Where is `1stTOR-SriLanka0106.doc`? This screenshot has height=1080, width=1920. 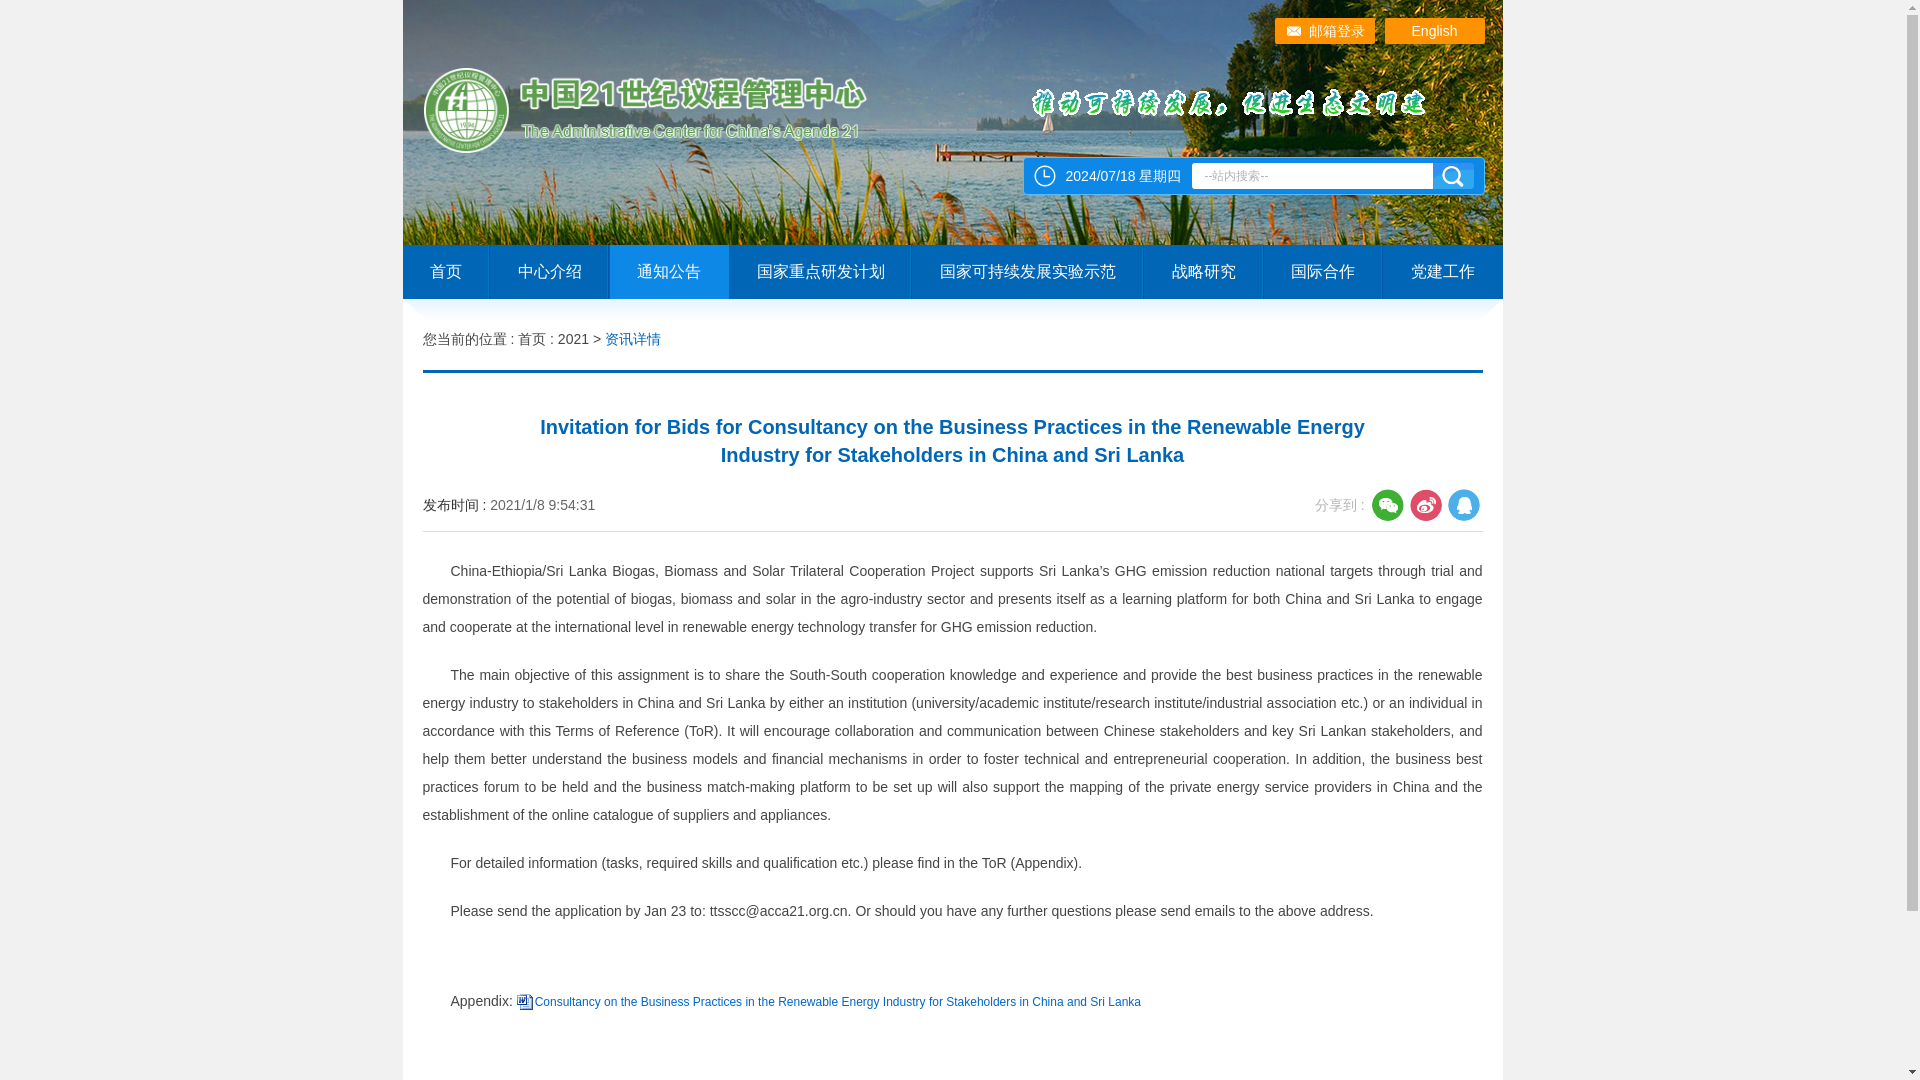 1stTOR-SriLanka0106.doc is located at coordinates (838, 1001).